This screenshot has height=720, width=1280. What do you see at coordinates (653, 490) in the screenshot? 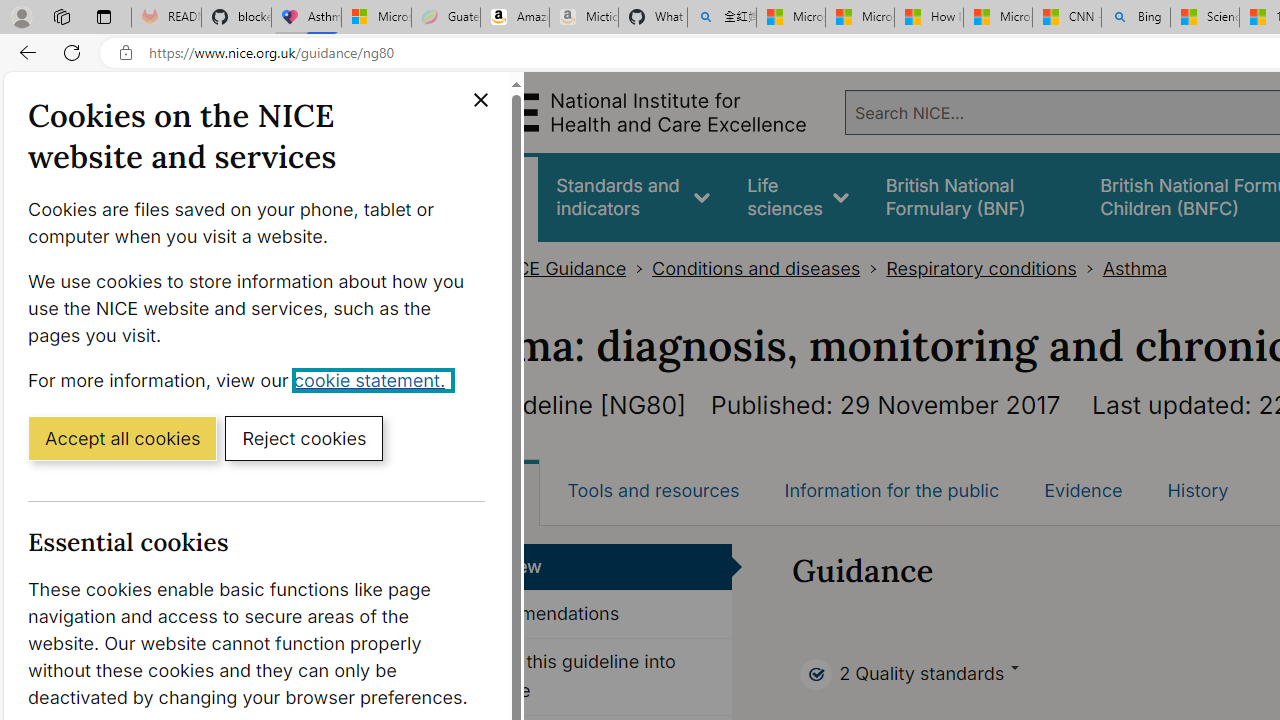
I see `Tools and resources` at bounding box center [653, 490].